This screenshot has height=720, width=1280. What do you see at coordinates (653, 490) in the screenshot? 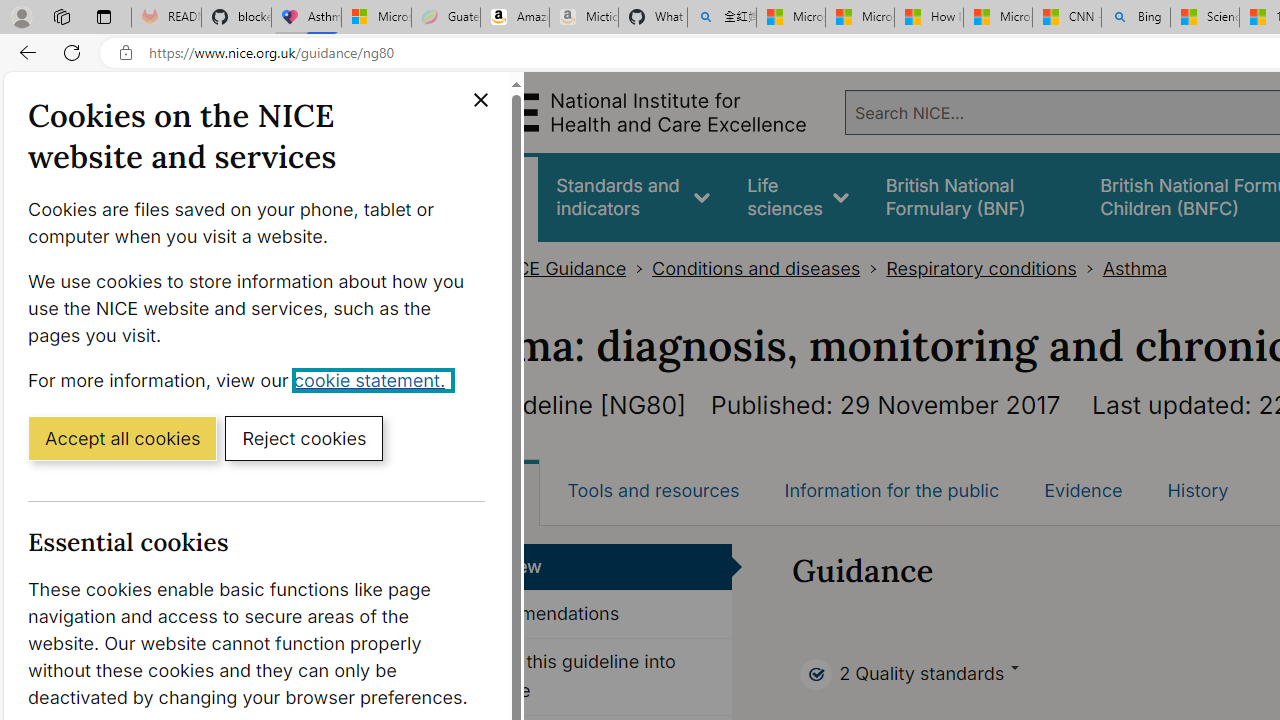
I see `Tools and resources` at bounding box center [653, 490].